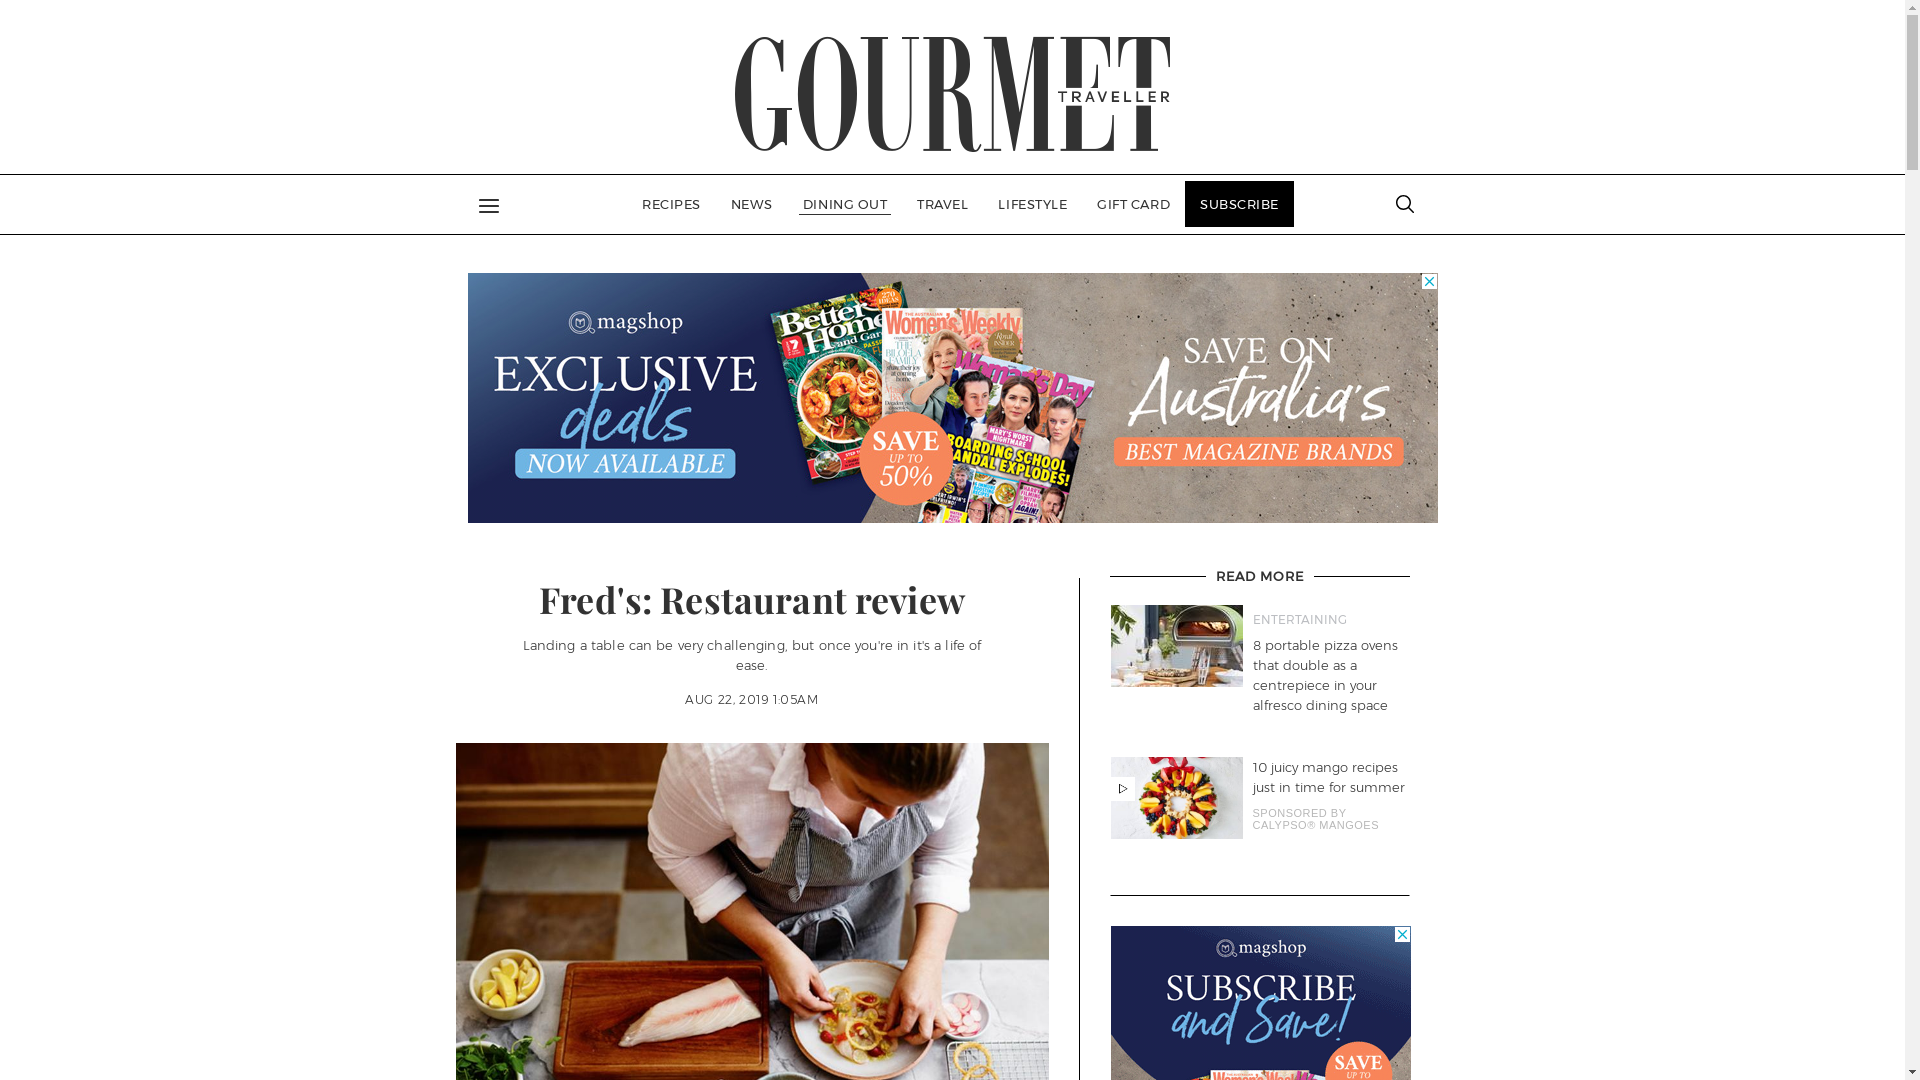 This screenshot has height=1080, width=1920. I want to click on NEWS, so click(752, 204).